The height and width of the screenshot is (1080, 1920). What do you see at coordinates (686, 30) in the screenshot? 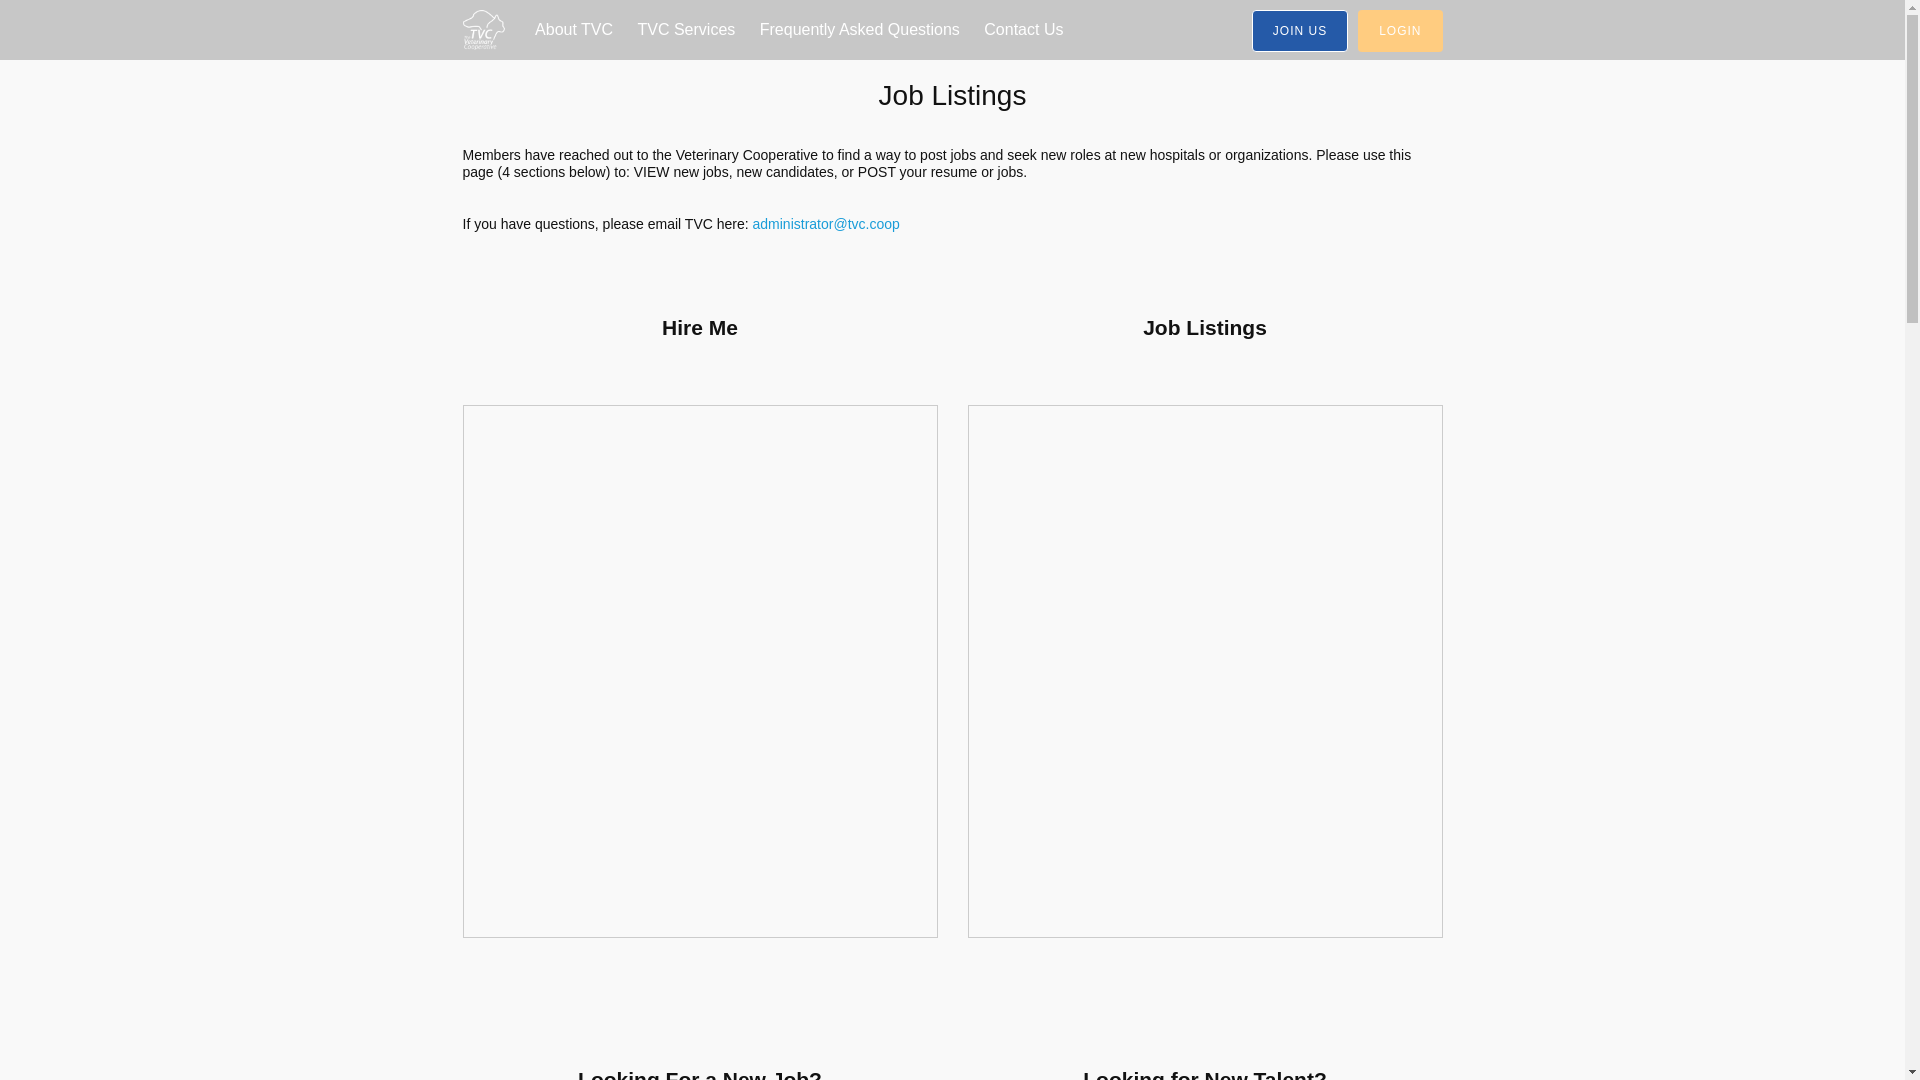
I see `TVC Services` at bounding box center [686, 30].